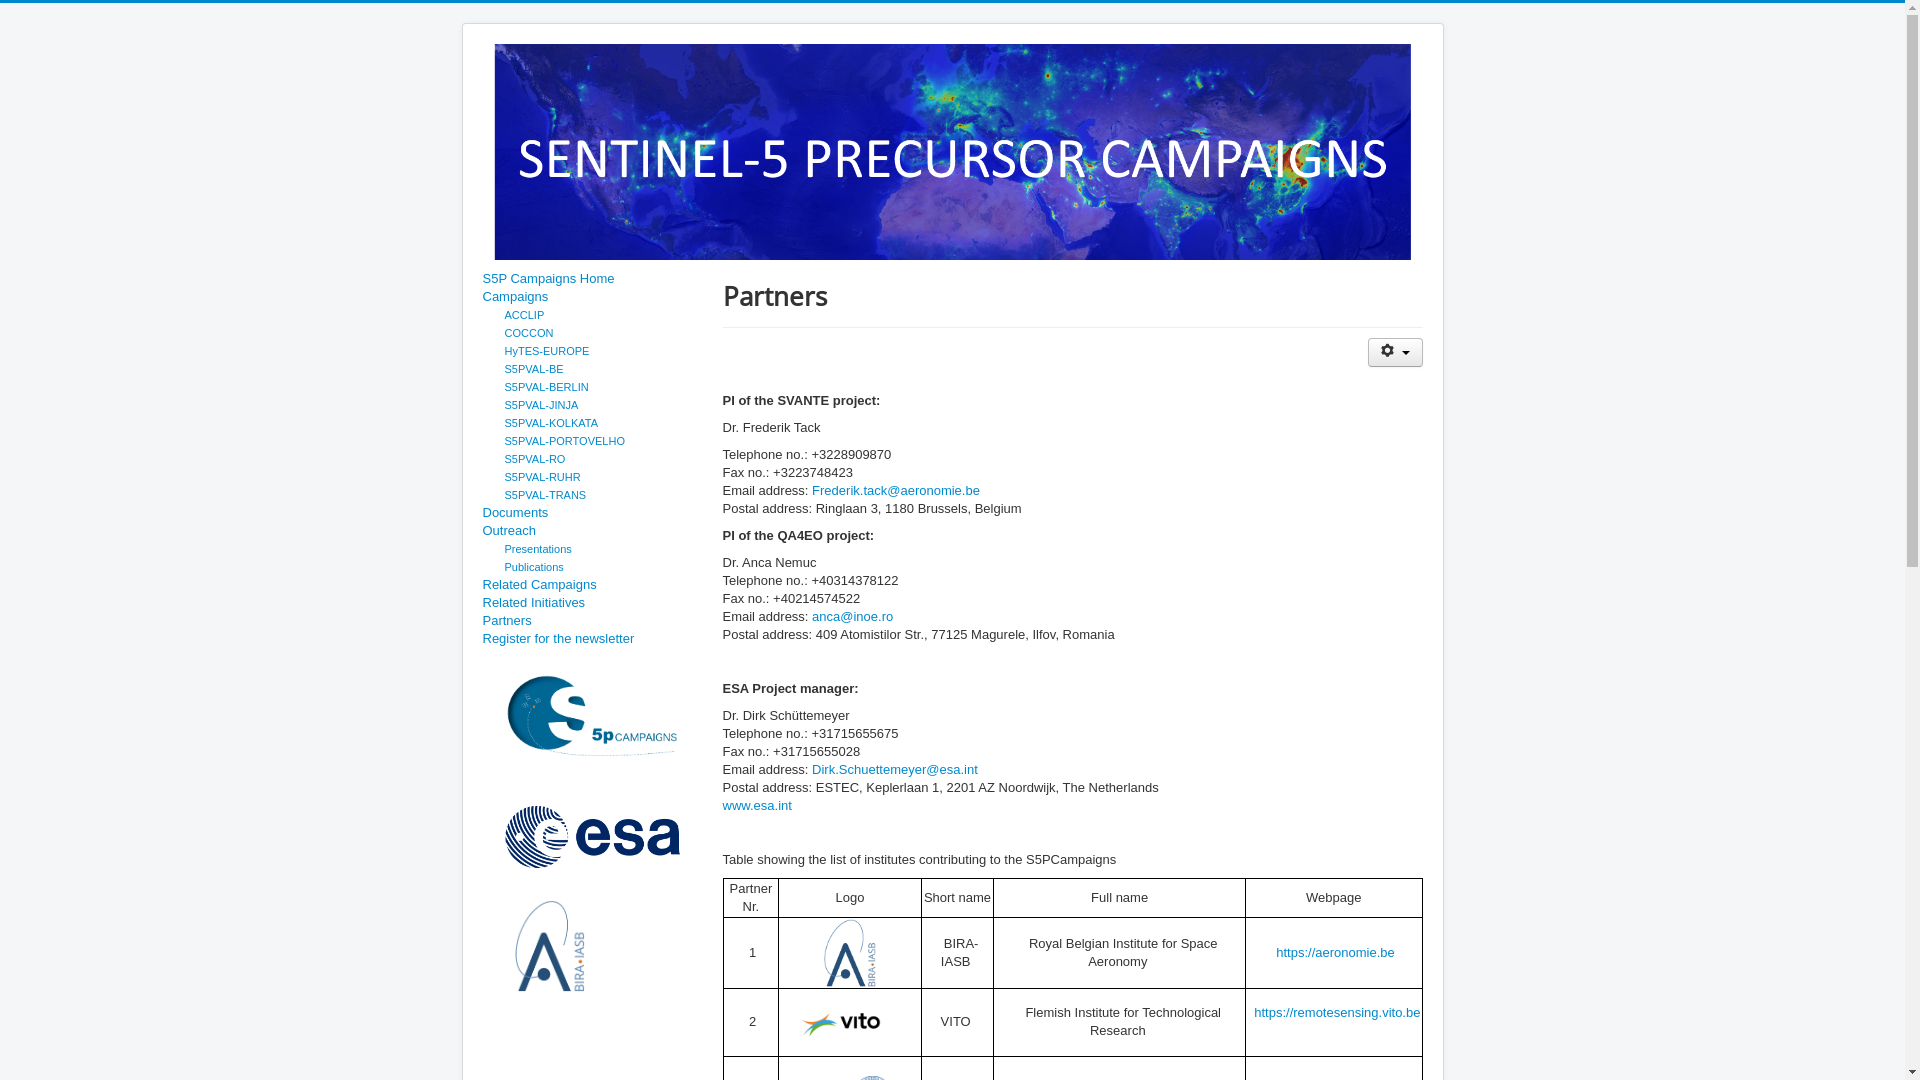  Describe the element at coordinates (551, 423) in the screenshot. I see `S5PVAL-KOLKATA` at that location.